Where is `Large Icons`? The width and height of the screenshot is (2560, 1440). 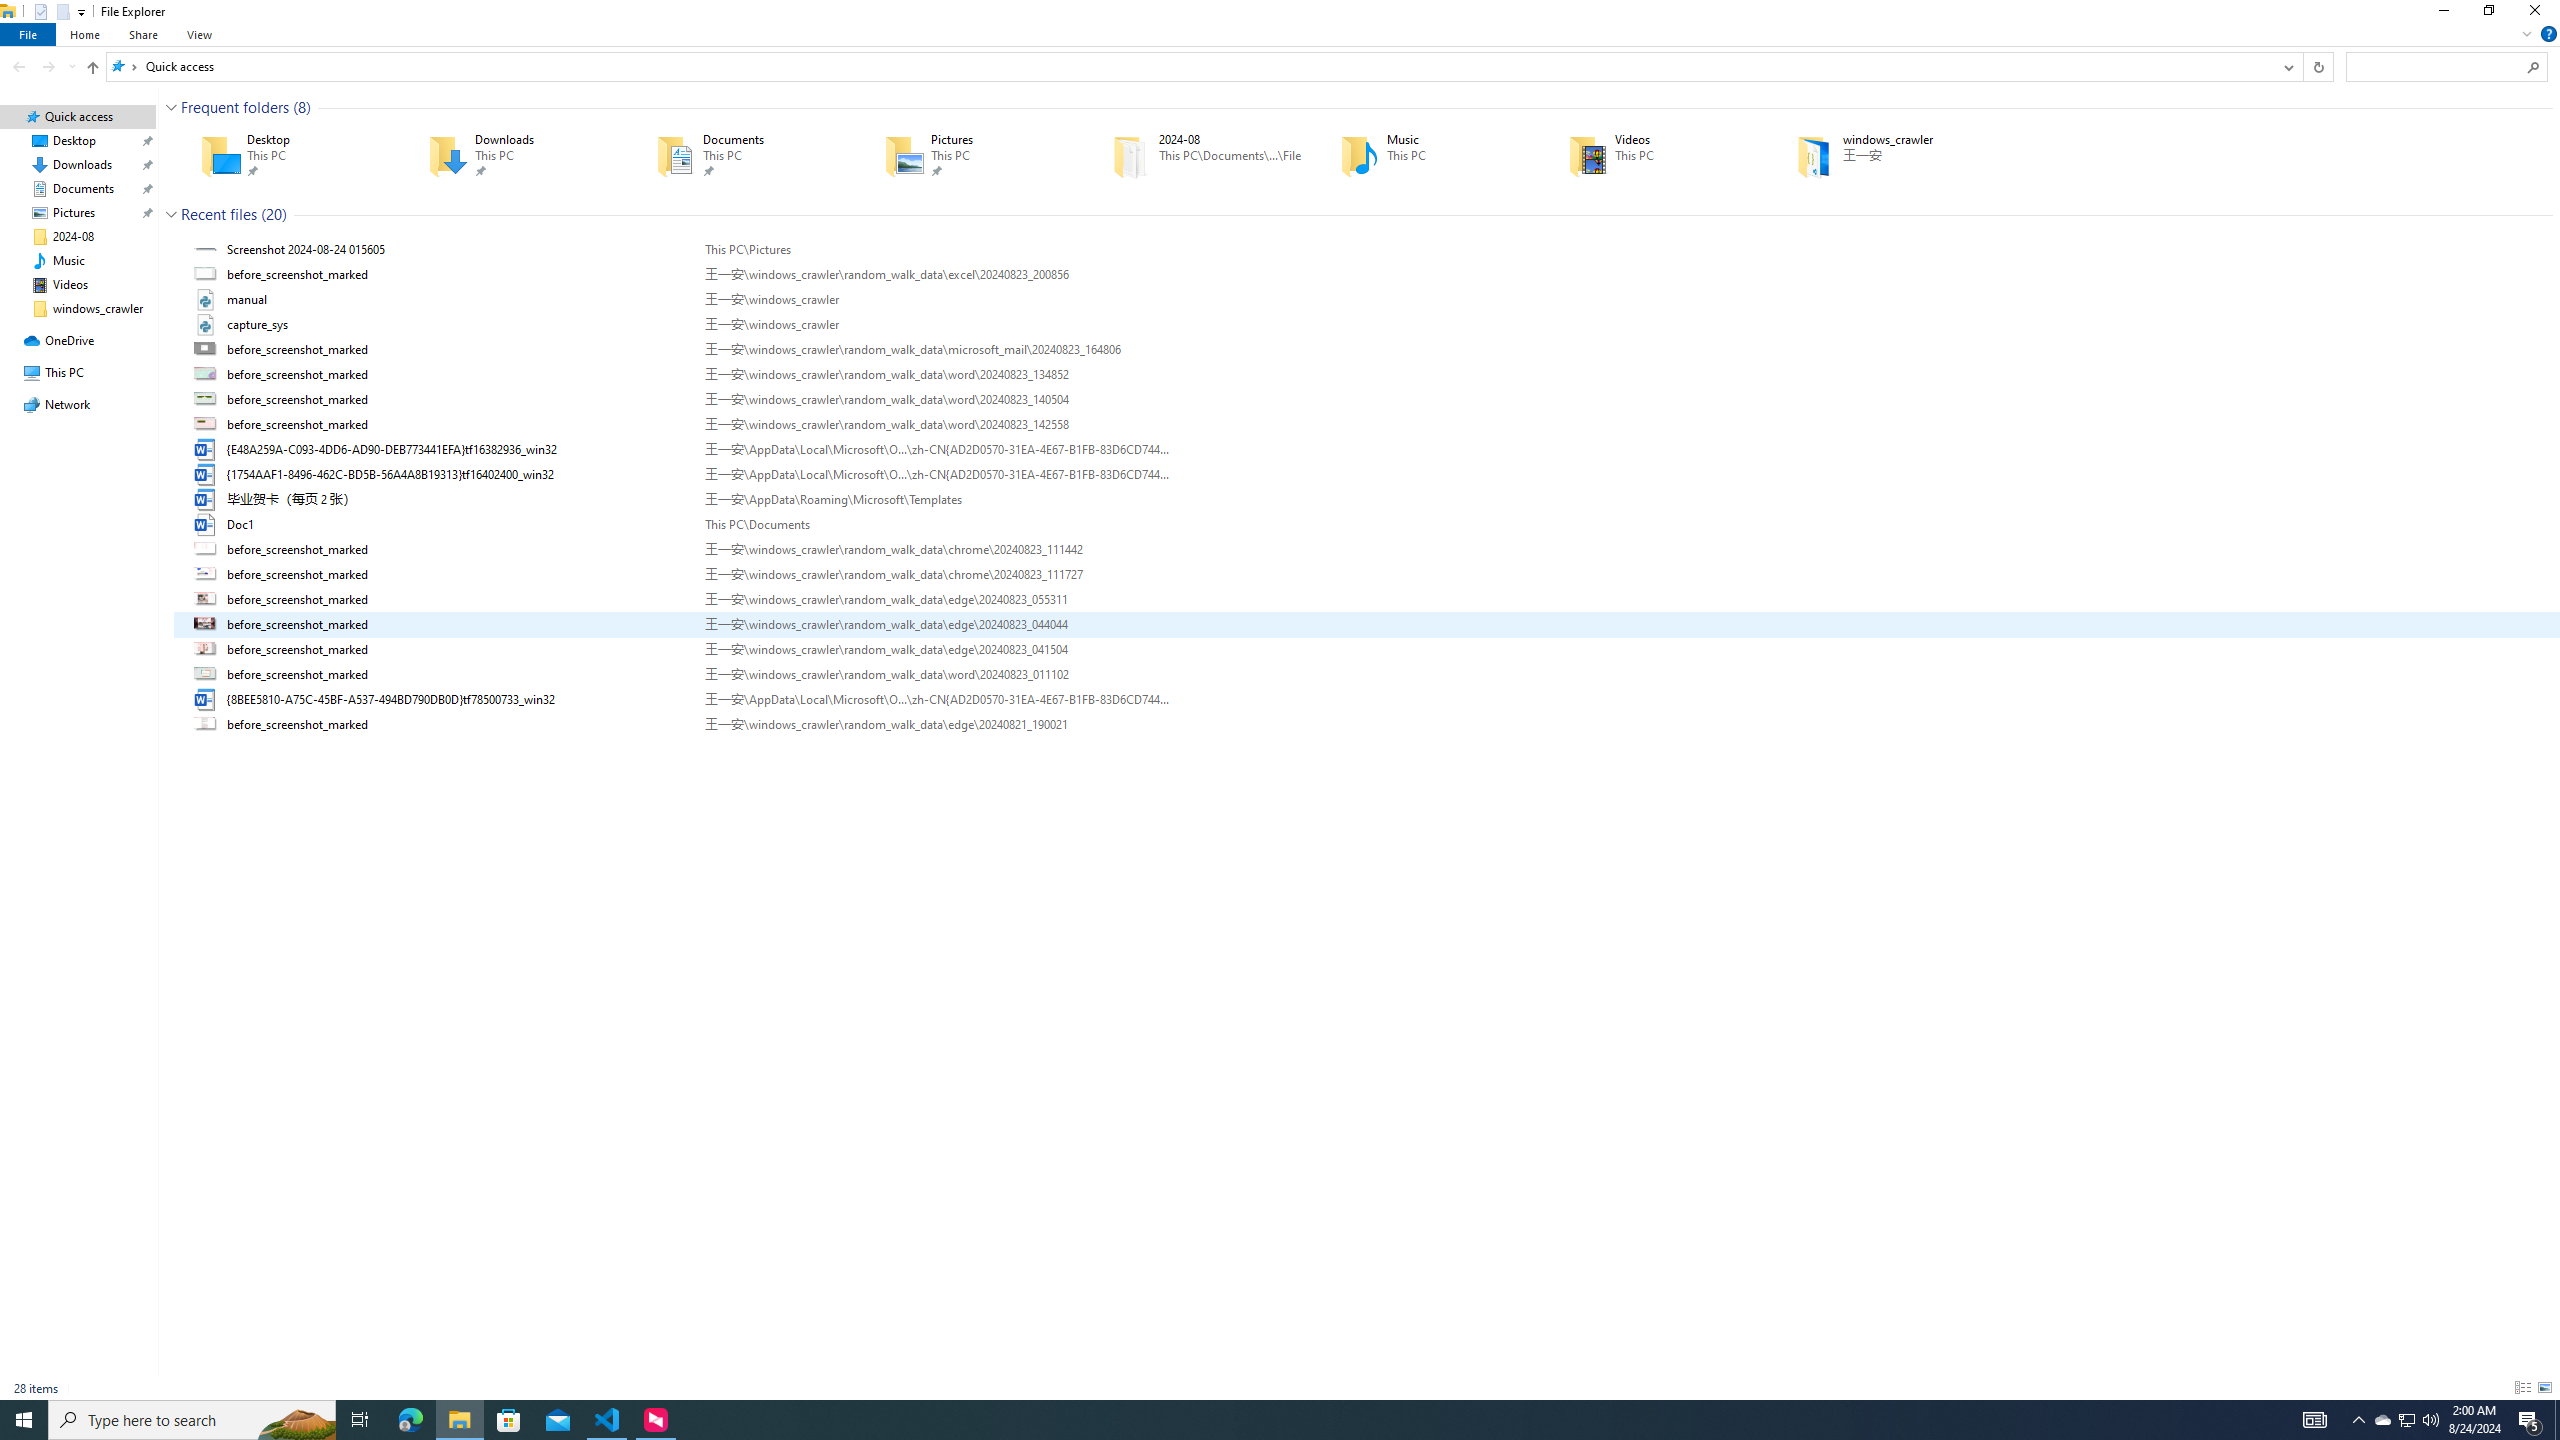 Large Icons is located at coordinates (2544, 1388).